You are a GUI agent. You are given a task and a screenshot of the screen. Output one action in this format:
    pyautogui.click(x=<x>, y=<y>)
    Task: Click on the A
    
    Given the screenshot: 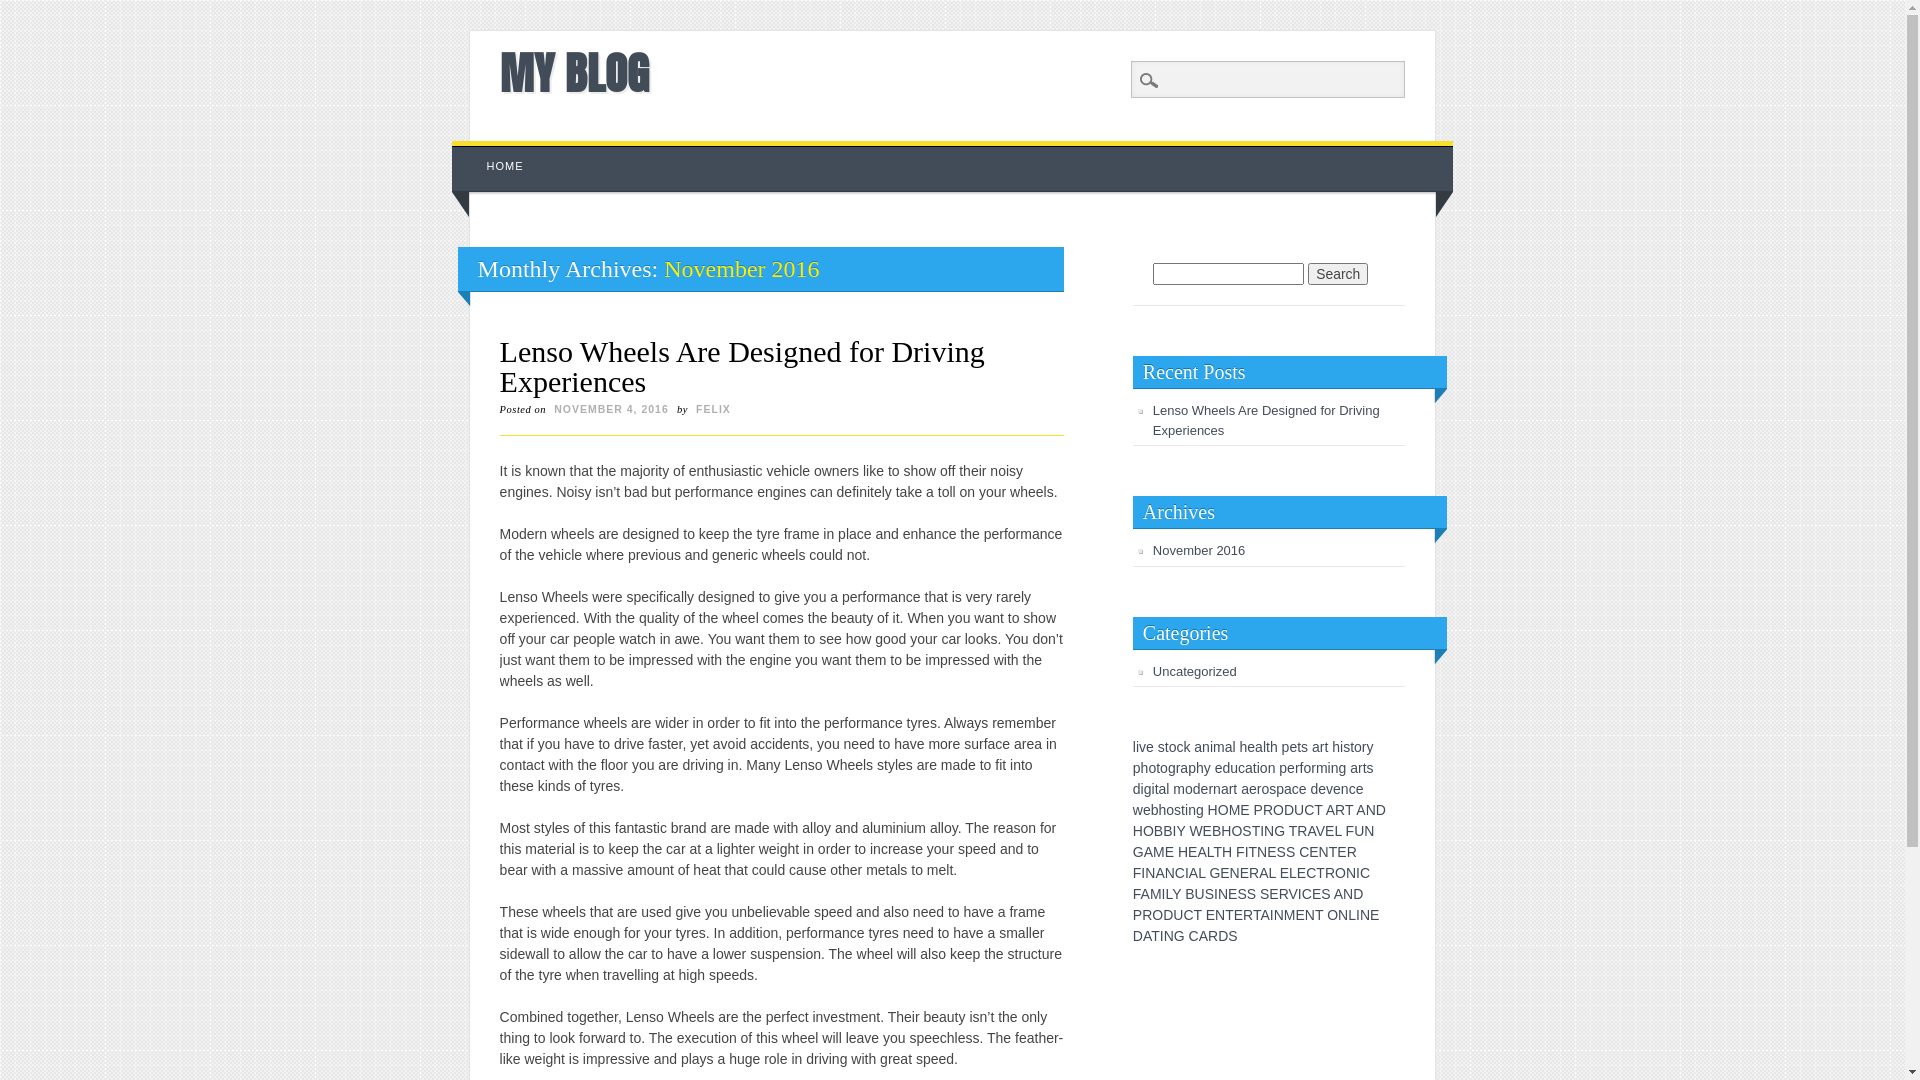 What is the action you would take?
    pyautogui.click(x=1160, y=873)
    